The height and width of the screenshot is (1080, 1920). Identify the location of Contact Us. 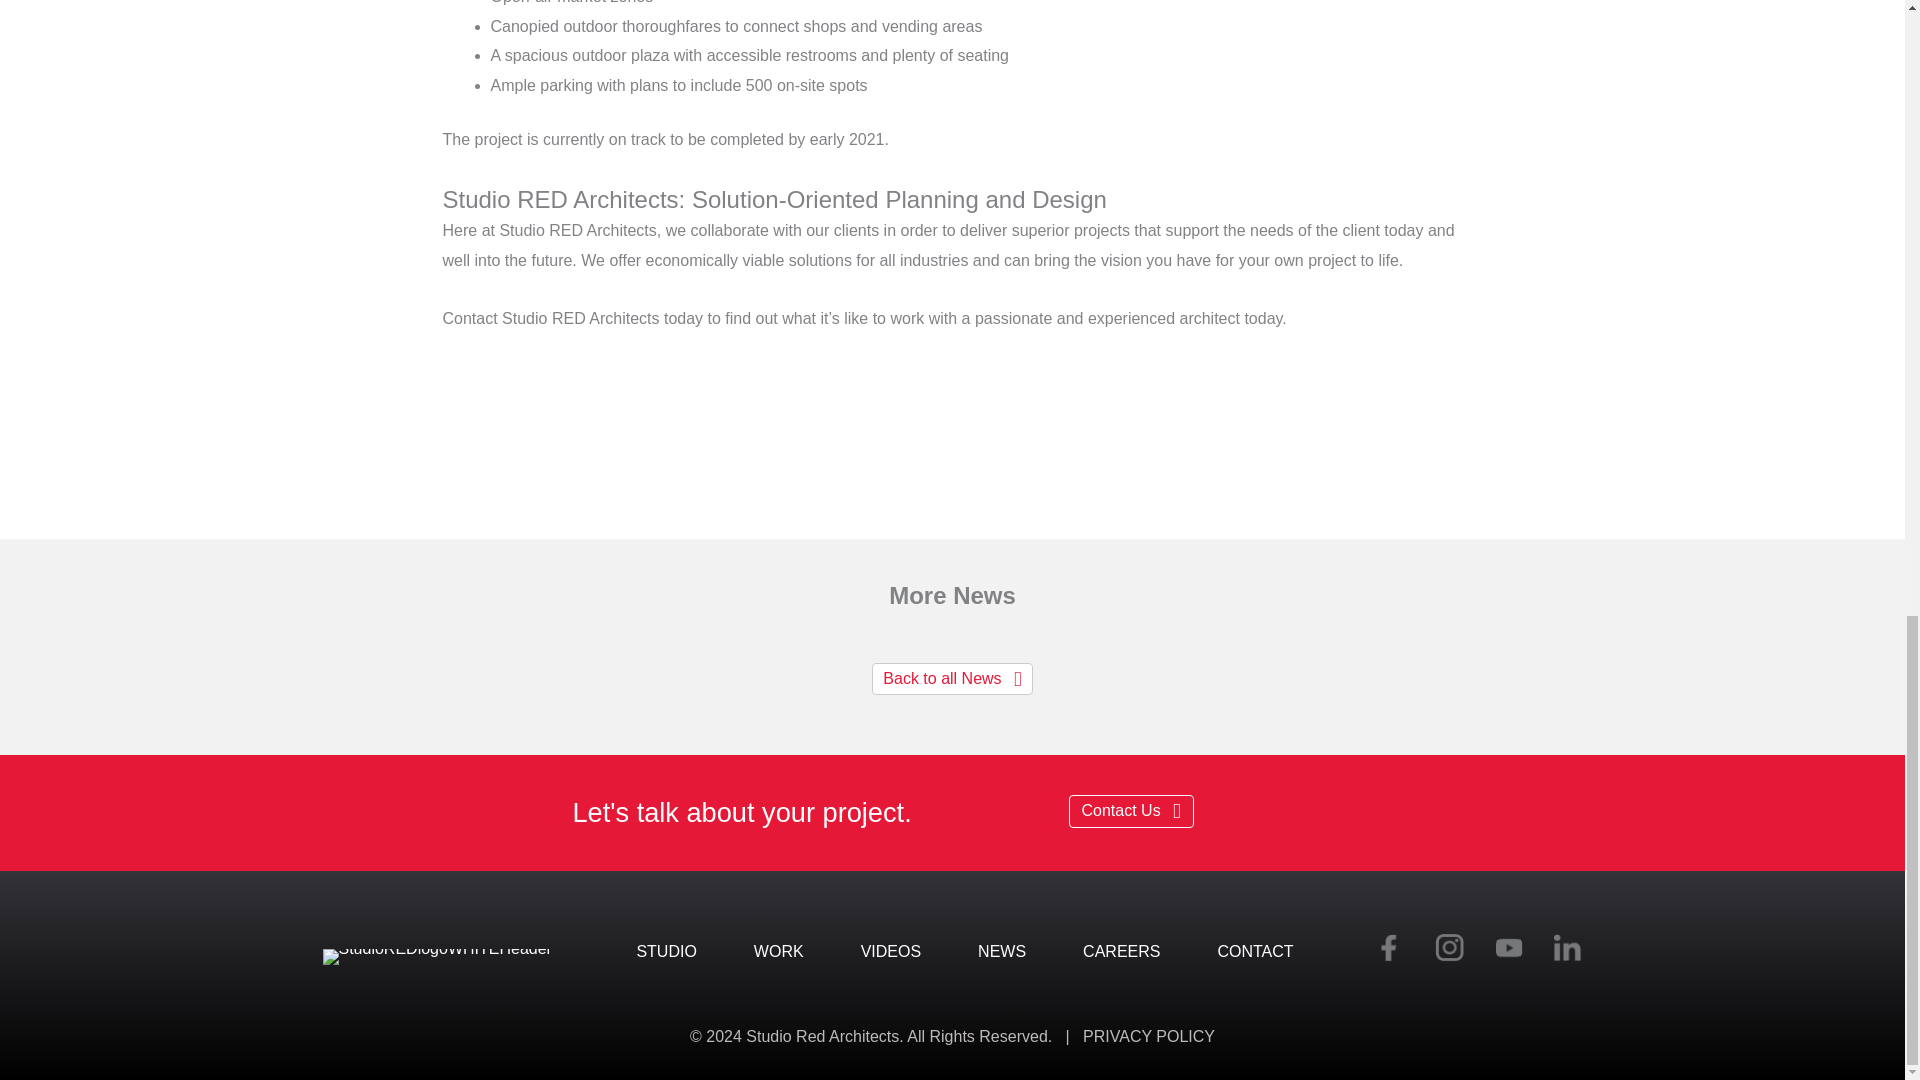
(1130, 811).